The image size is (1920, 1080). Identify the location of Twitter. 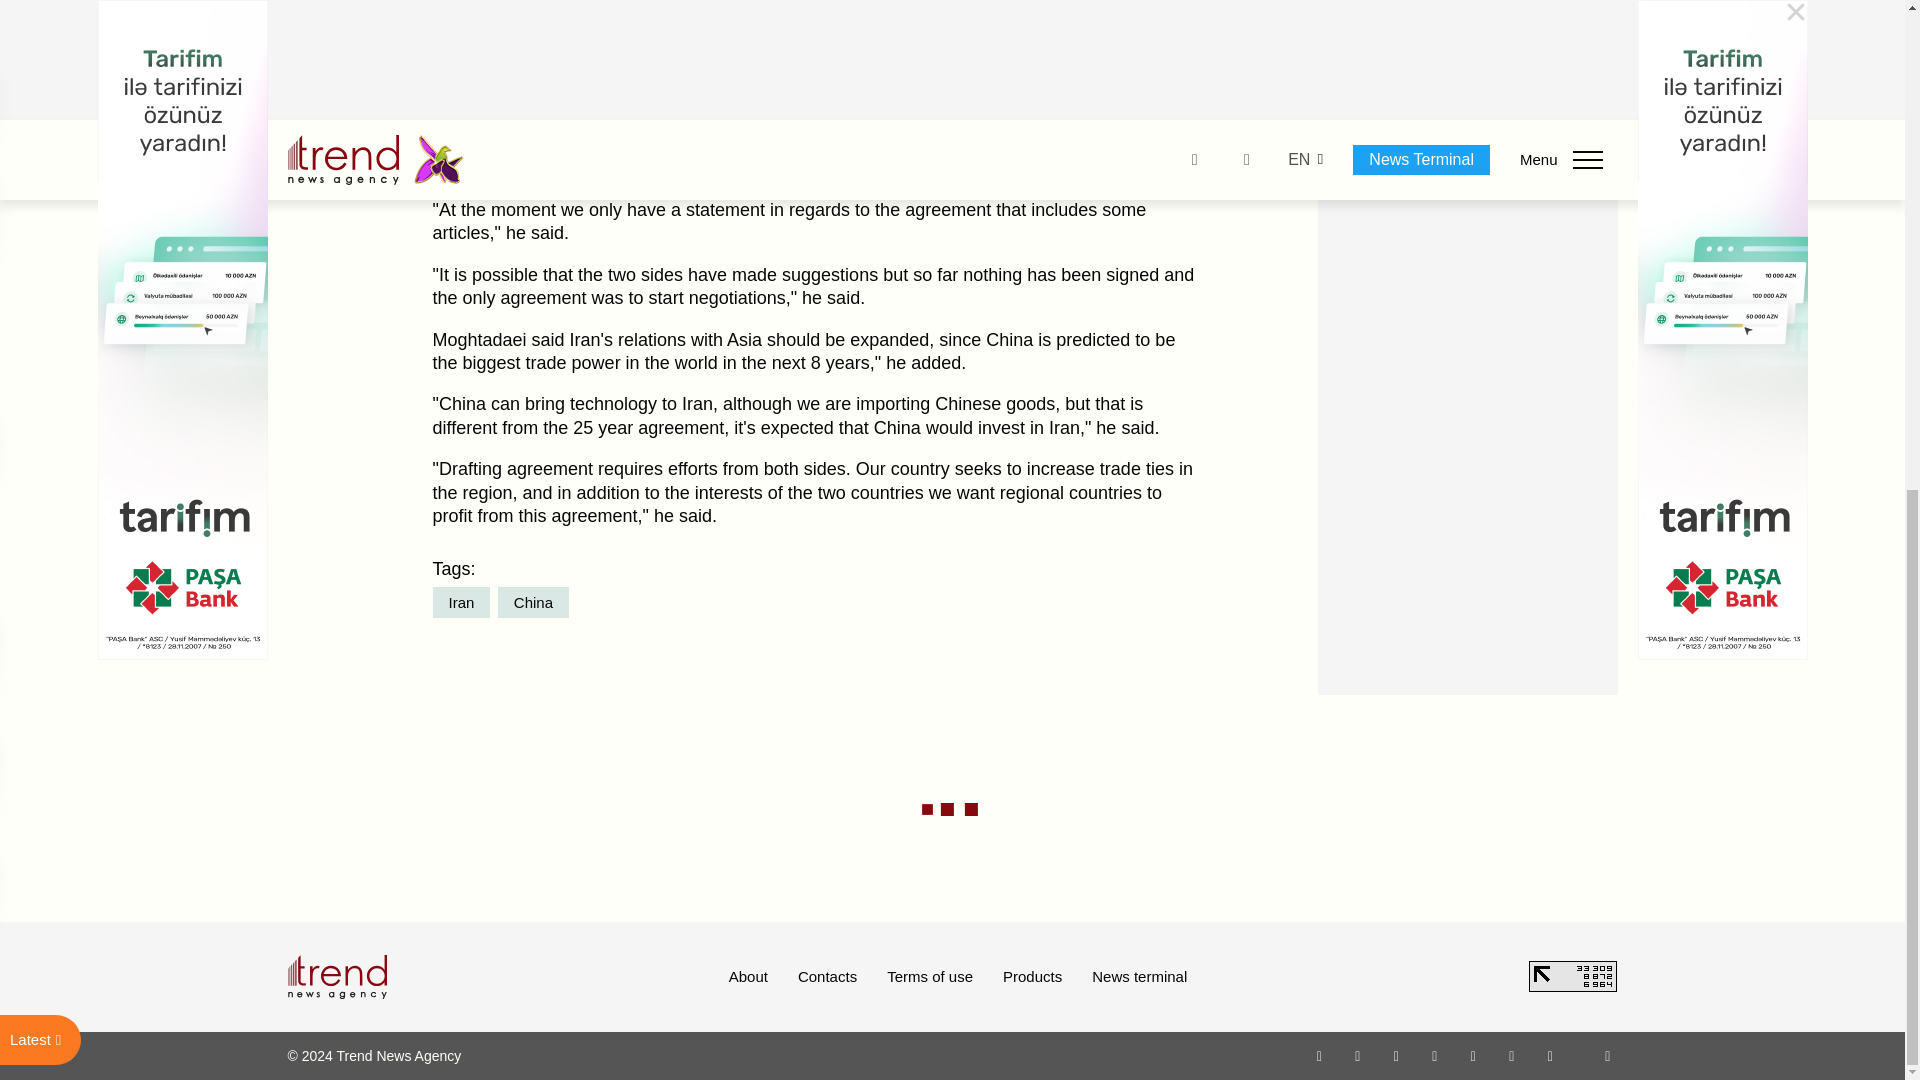
(1396, 1055).